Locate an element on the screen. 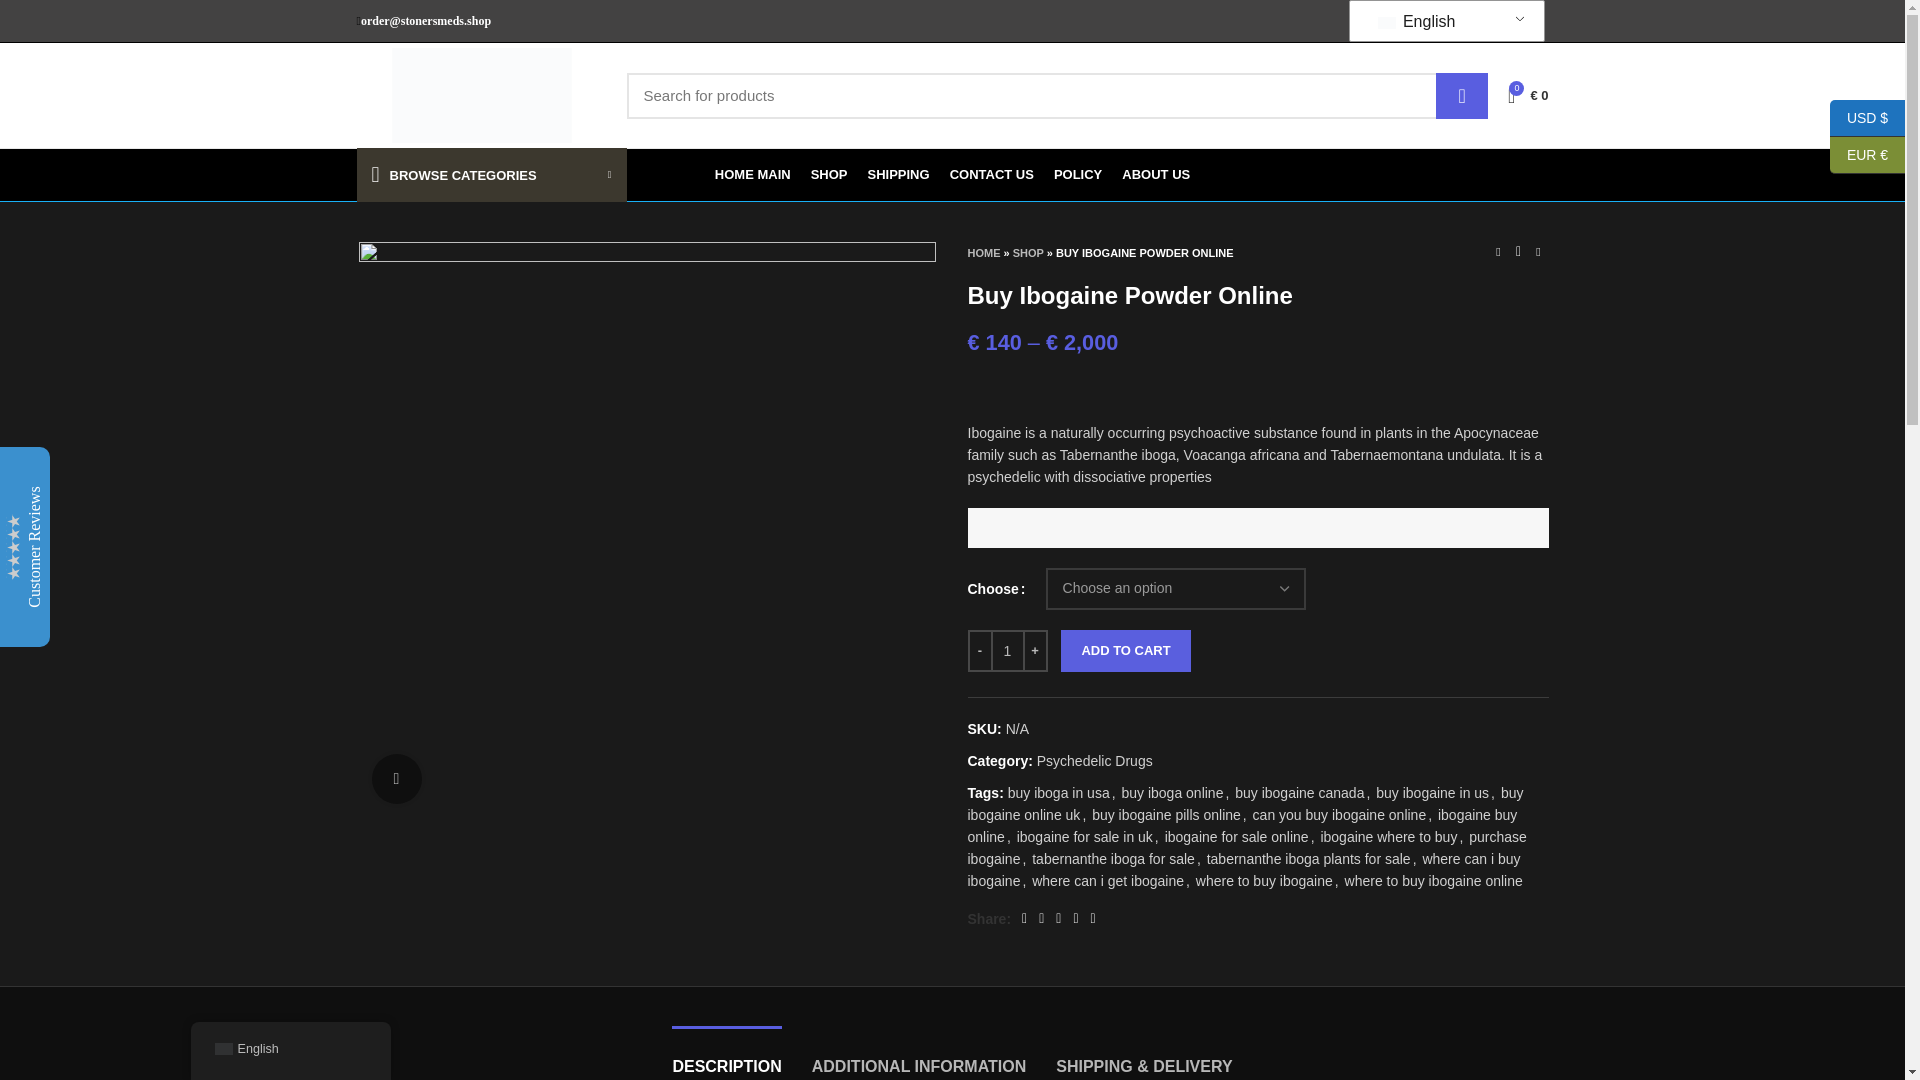 The width and height of the screenshot is (1920, 1080). English is located at coordinates (1386, 23).